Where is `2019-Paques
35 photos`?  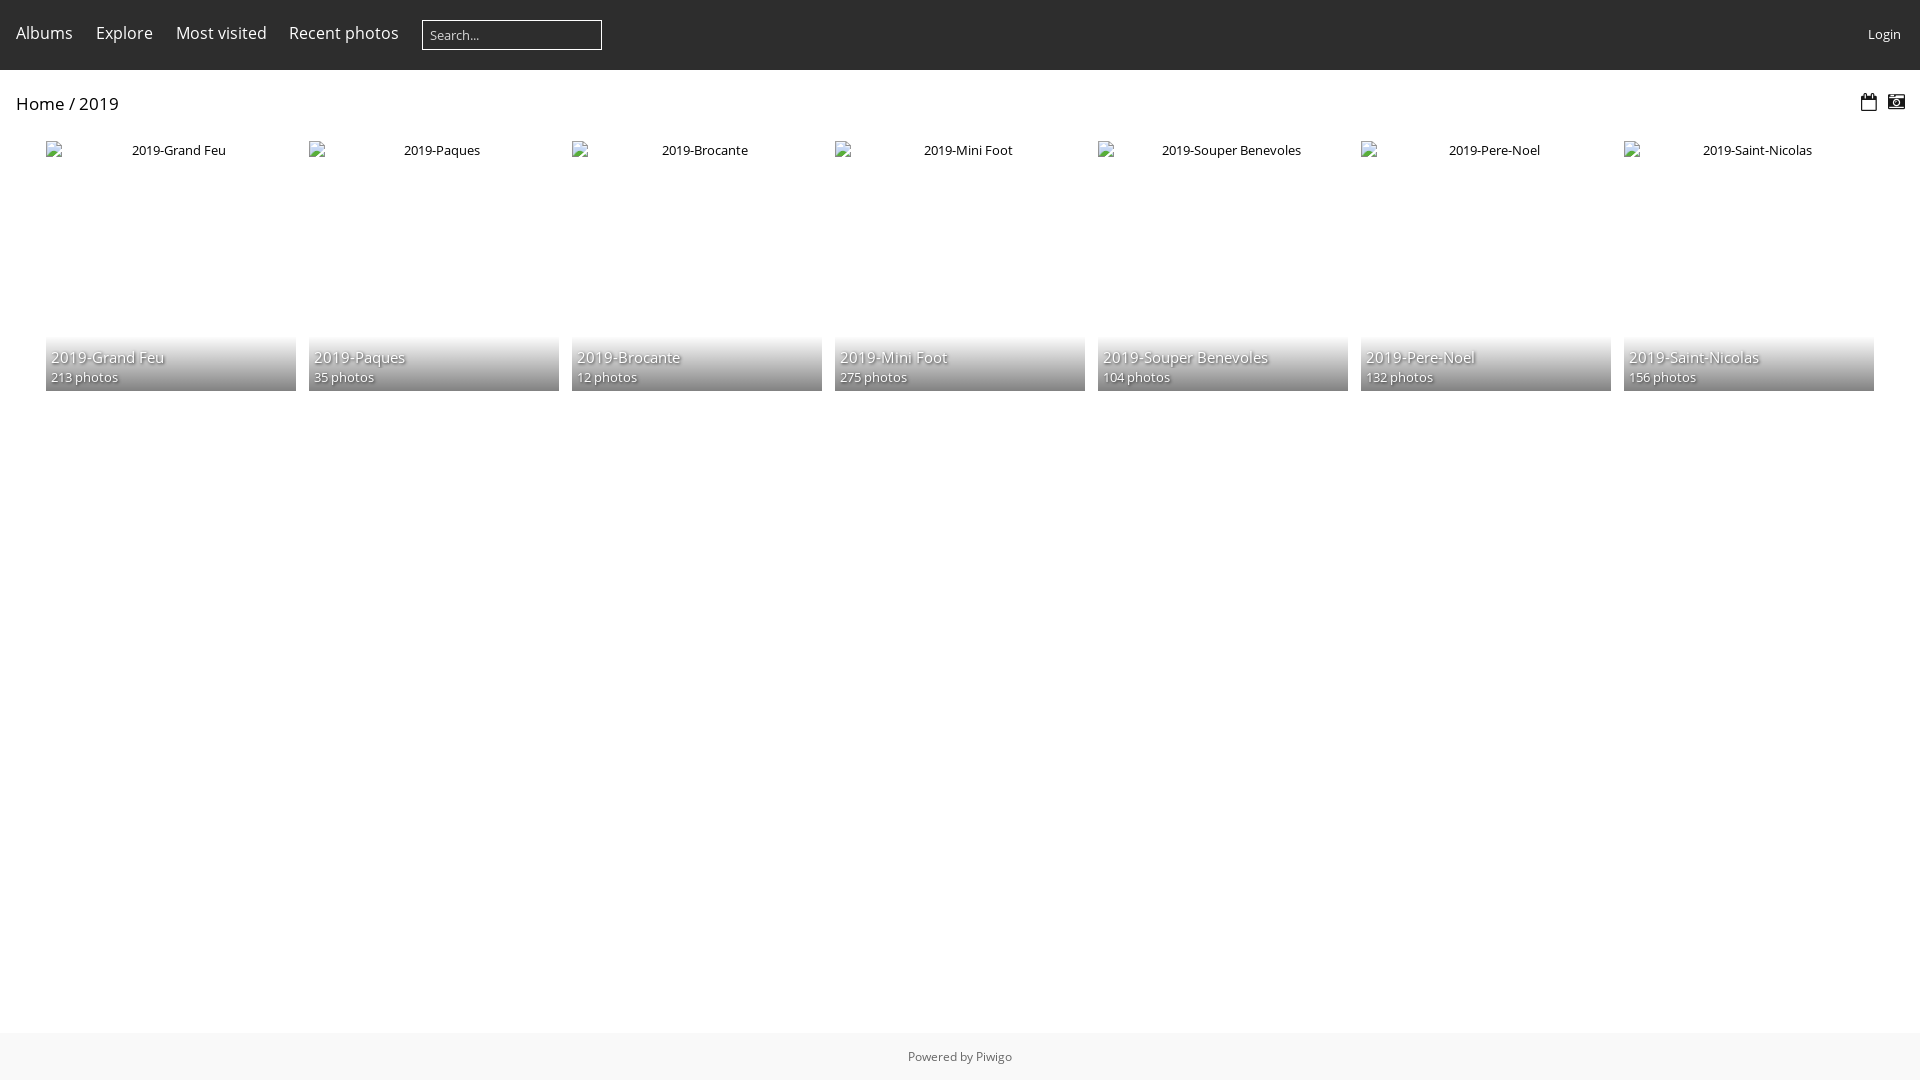 2019-Paques
35 photos is located at coordinates (434, 150).